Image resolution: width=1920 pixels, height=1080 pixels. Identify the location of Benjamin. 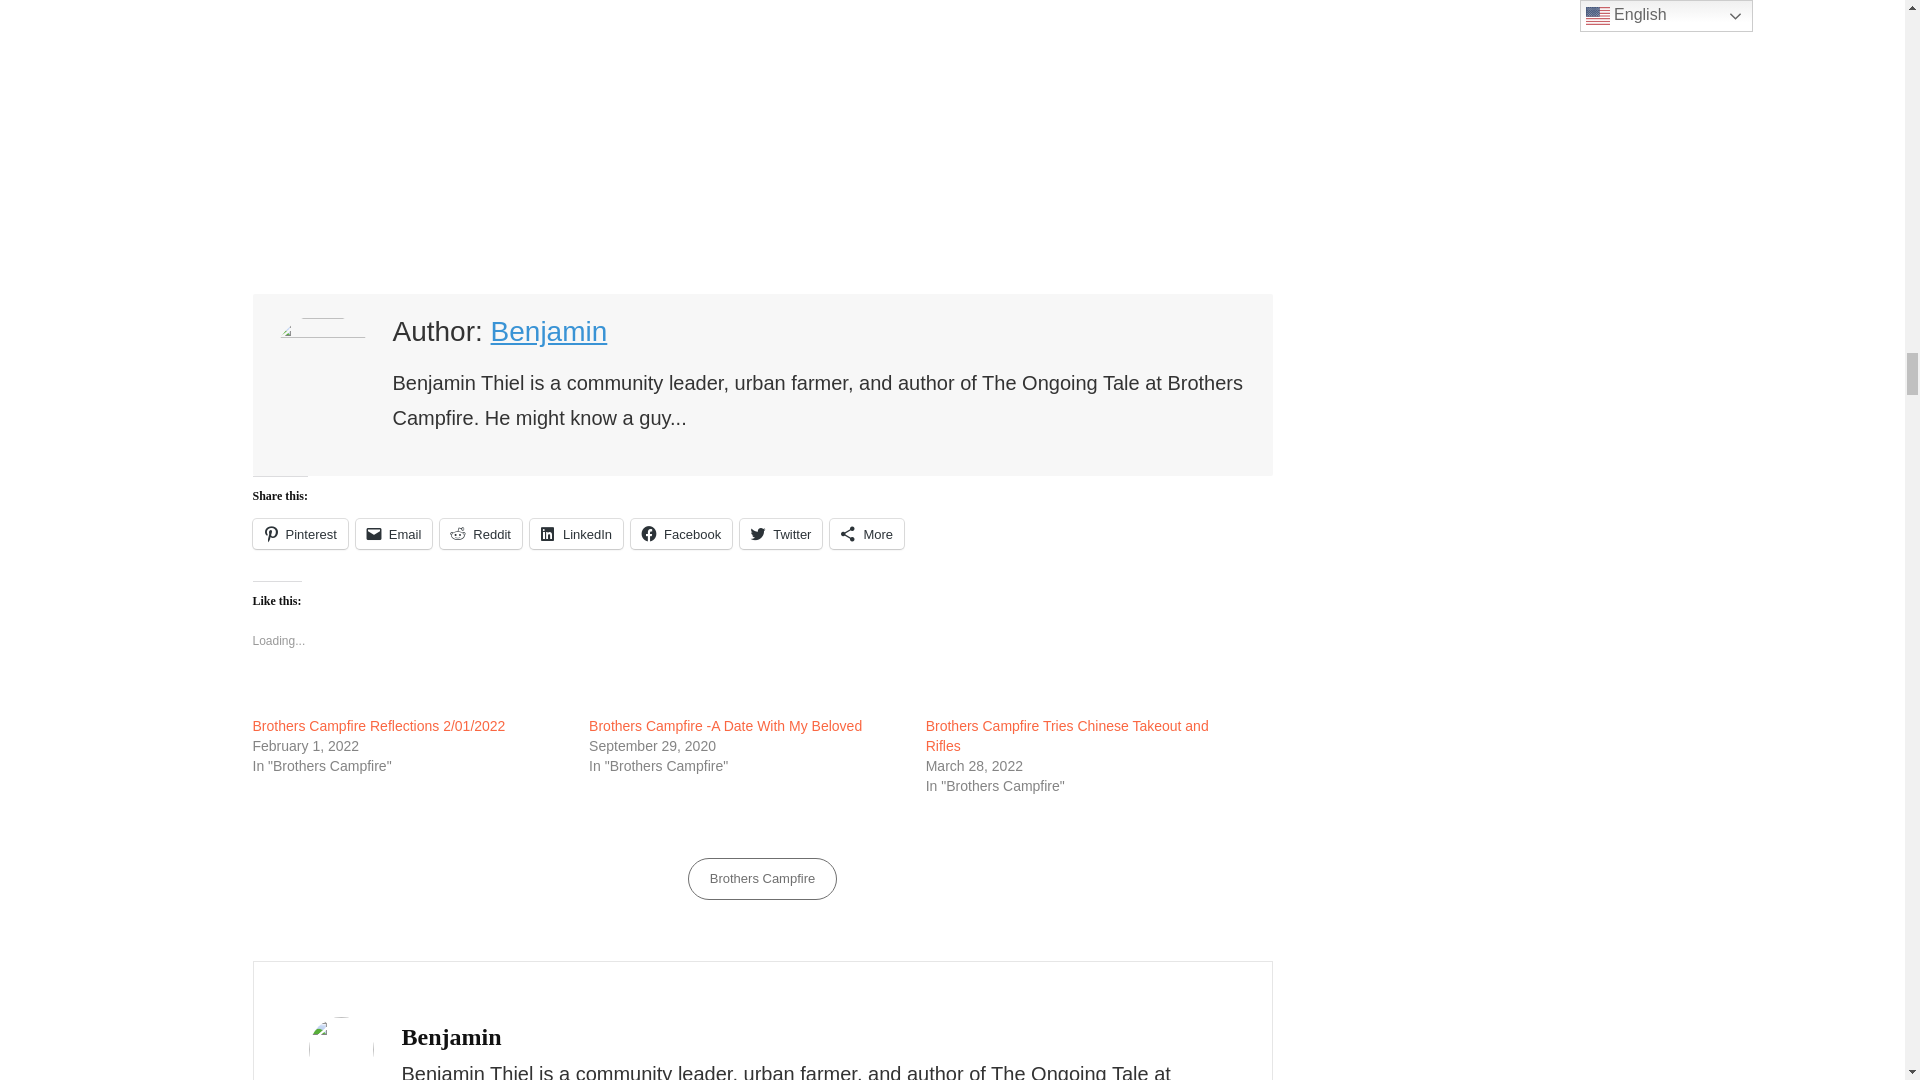
(550, 331).